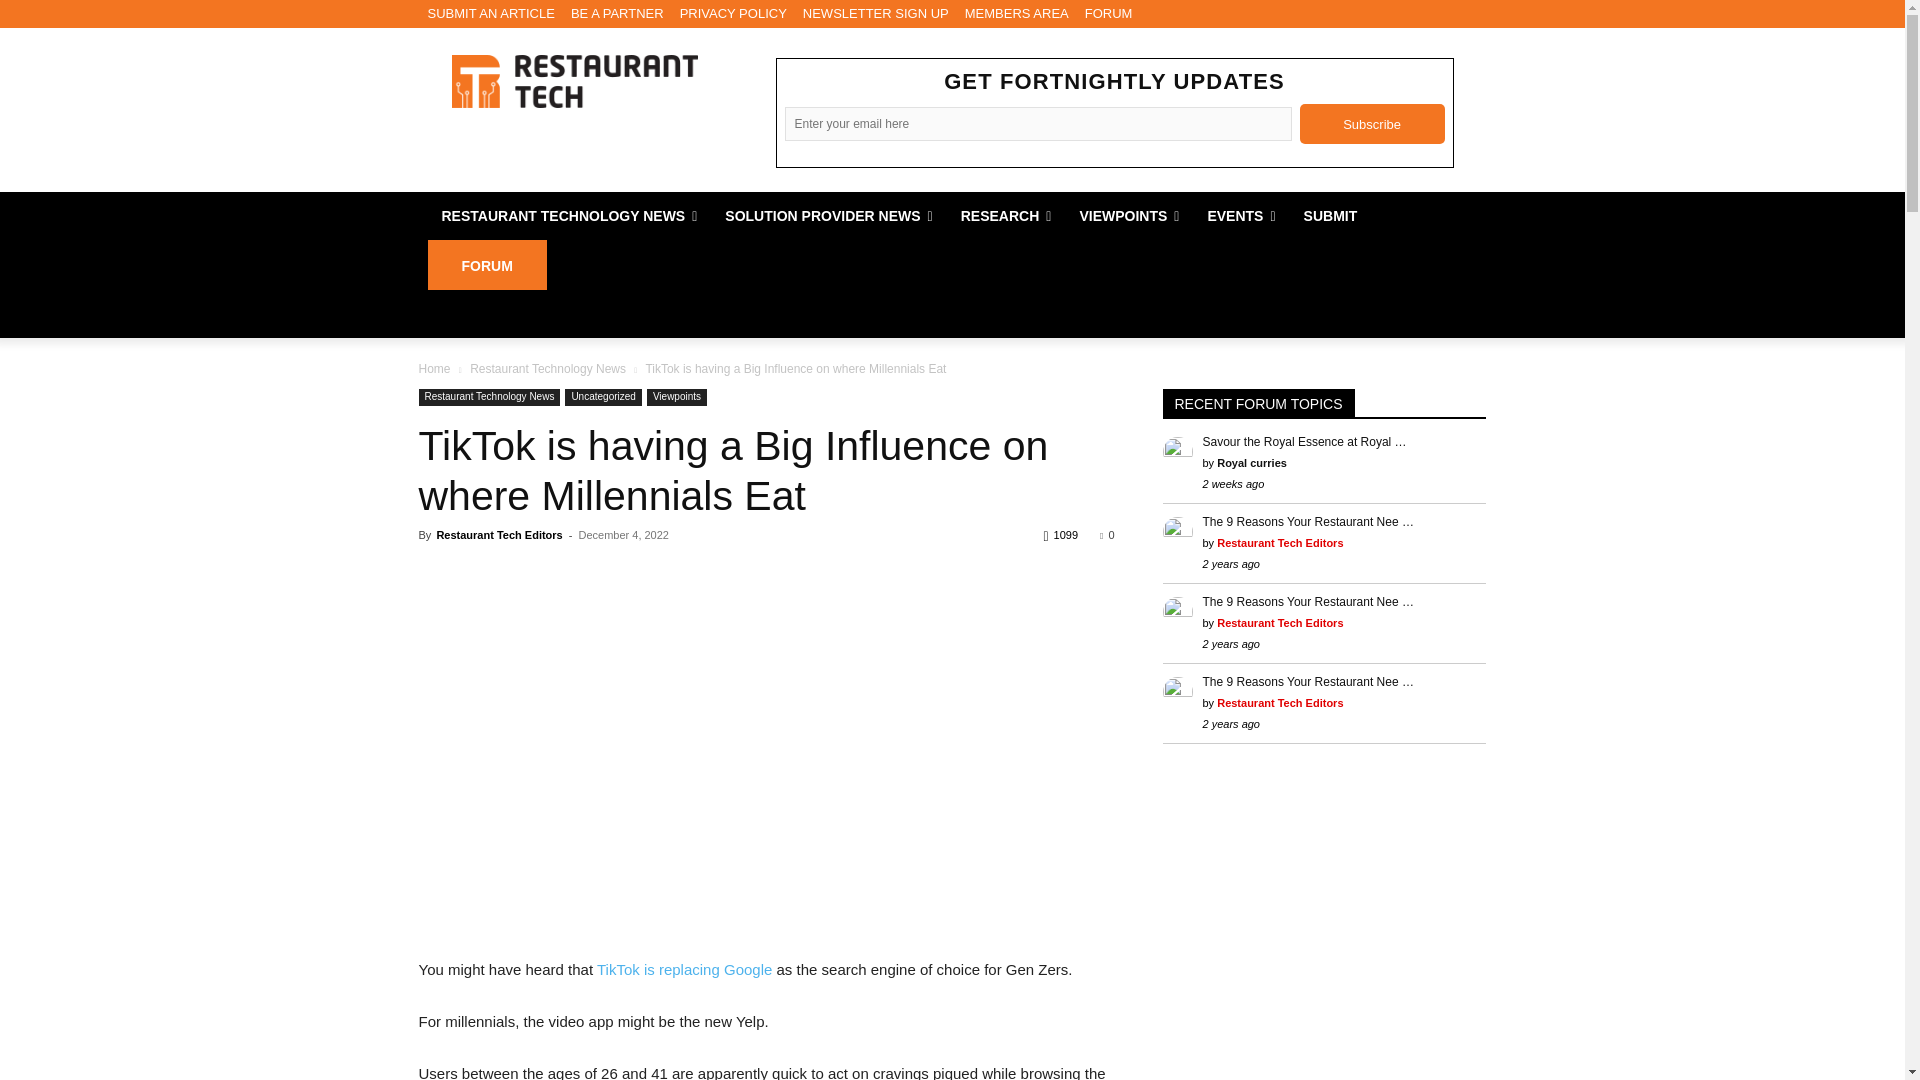 This screenshot has width=1920, height=1080. What do you see at coordinates (1108, 14) in the screenshot?
I see `FORUM` at bounding box center [1108, 14].